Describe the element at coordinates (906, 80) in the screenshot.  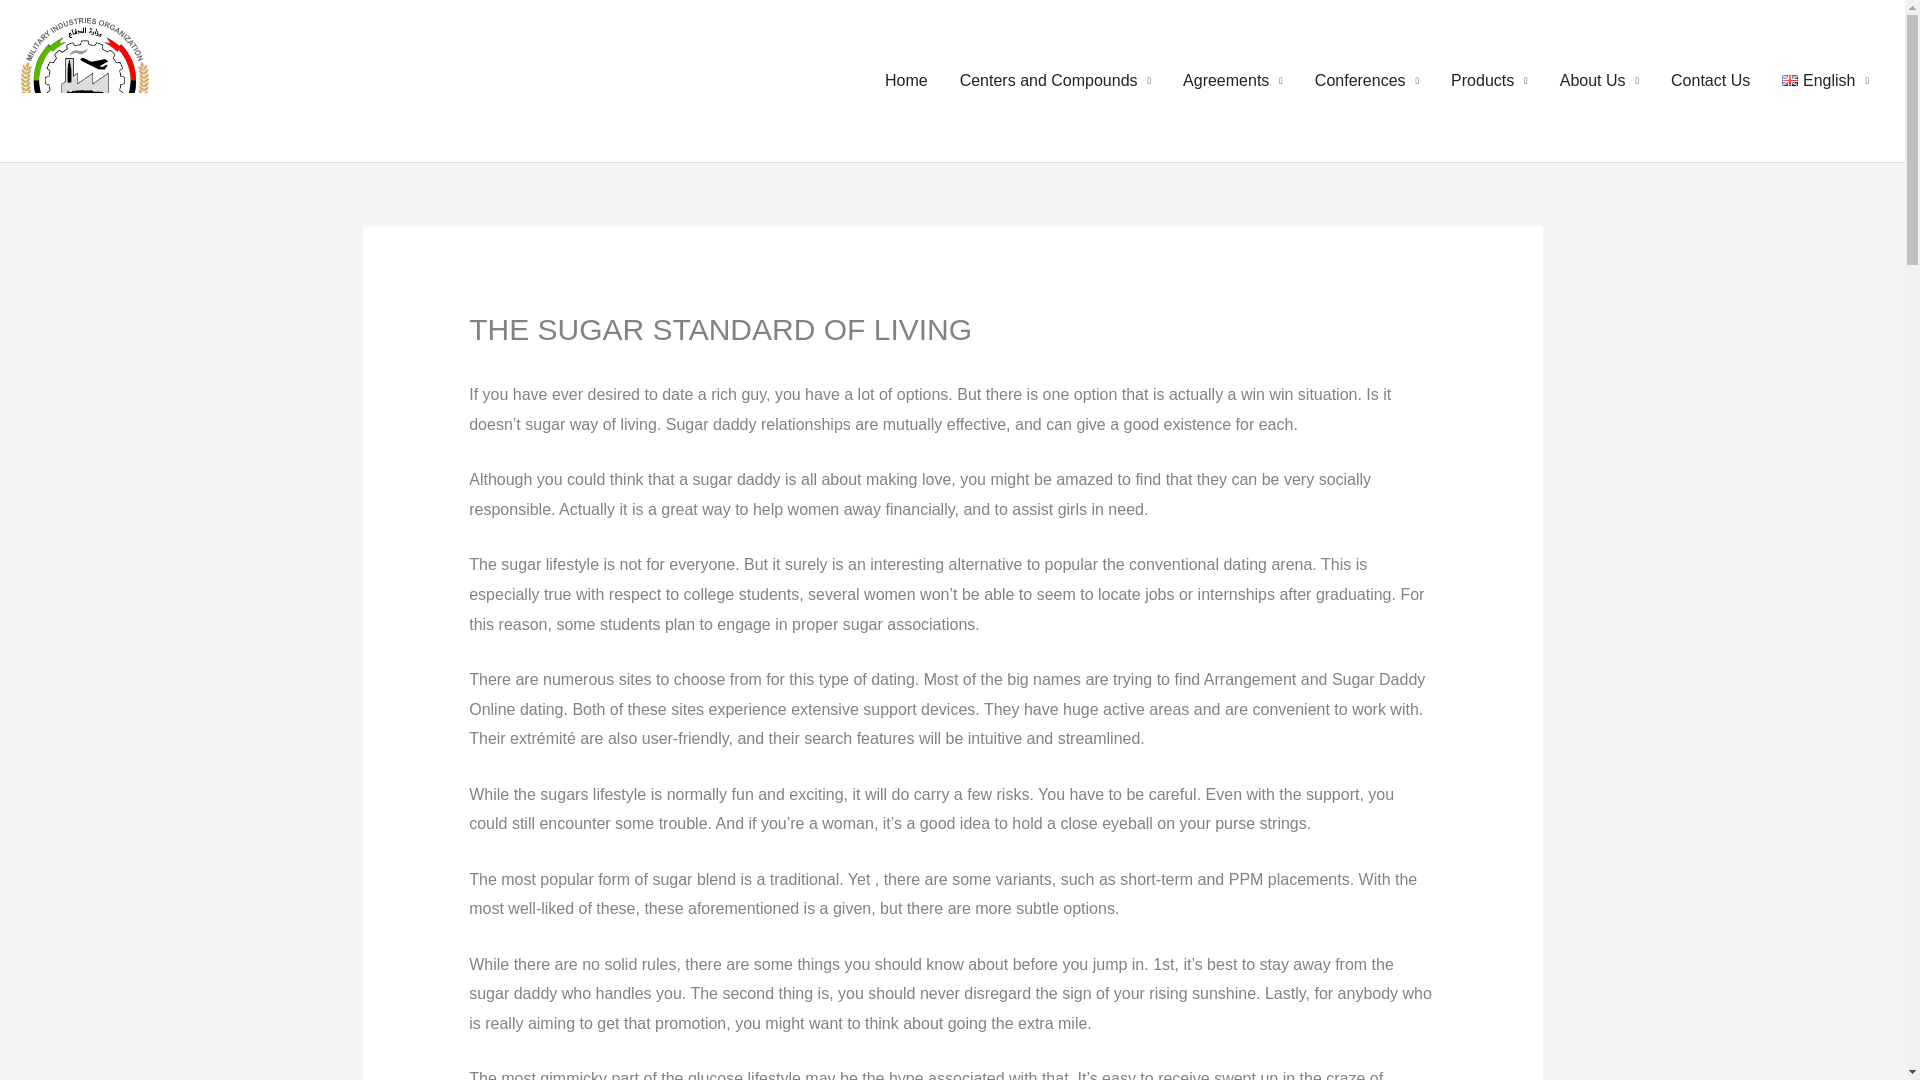
I see `Home` at that location.